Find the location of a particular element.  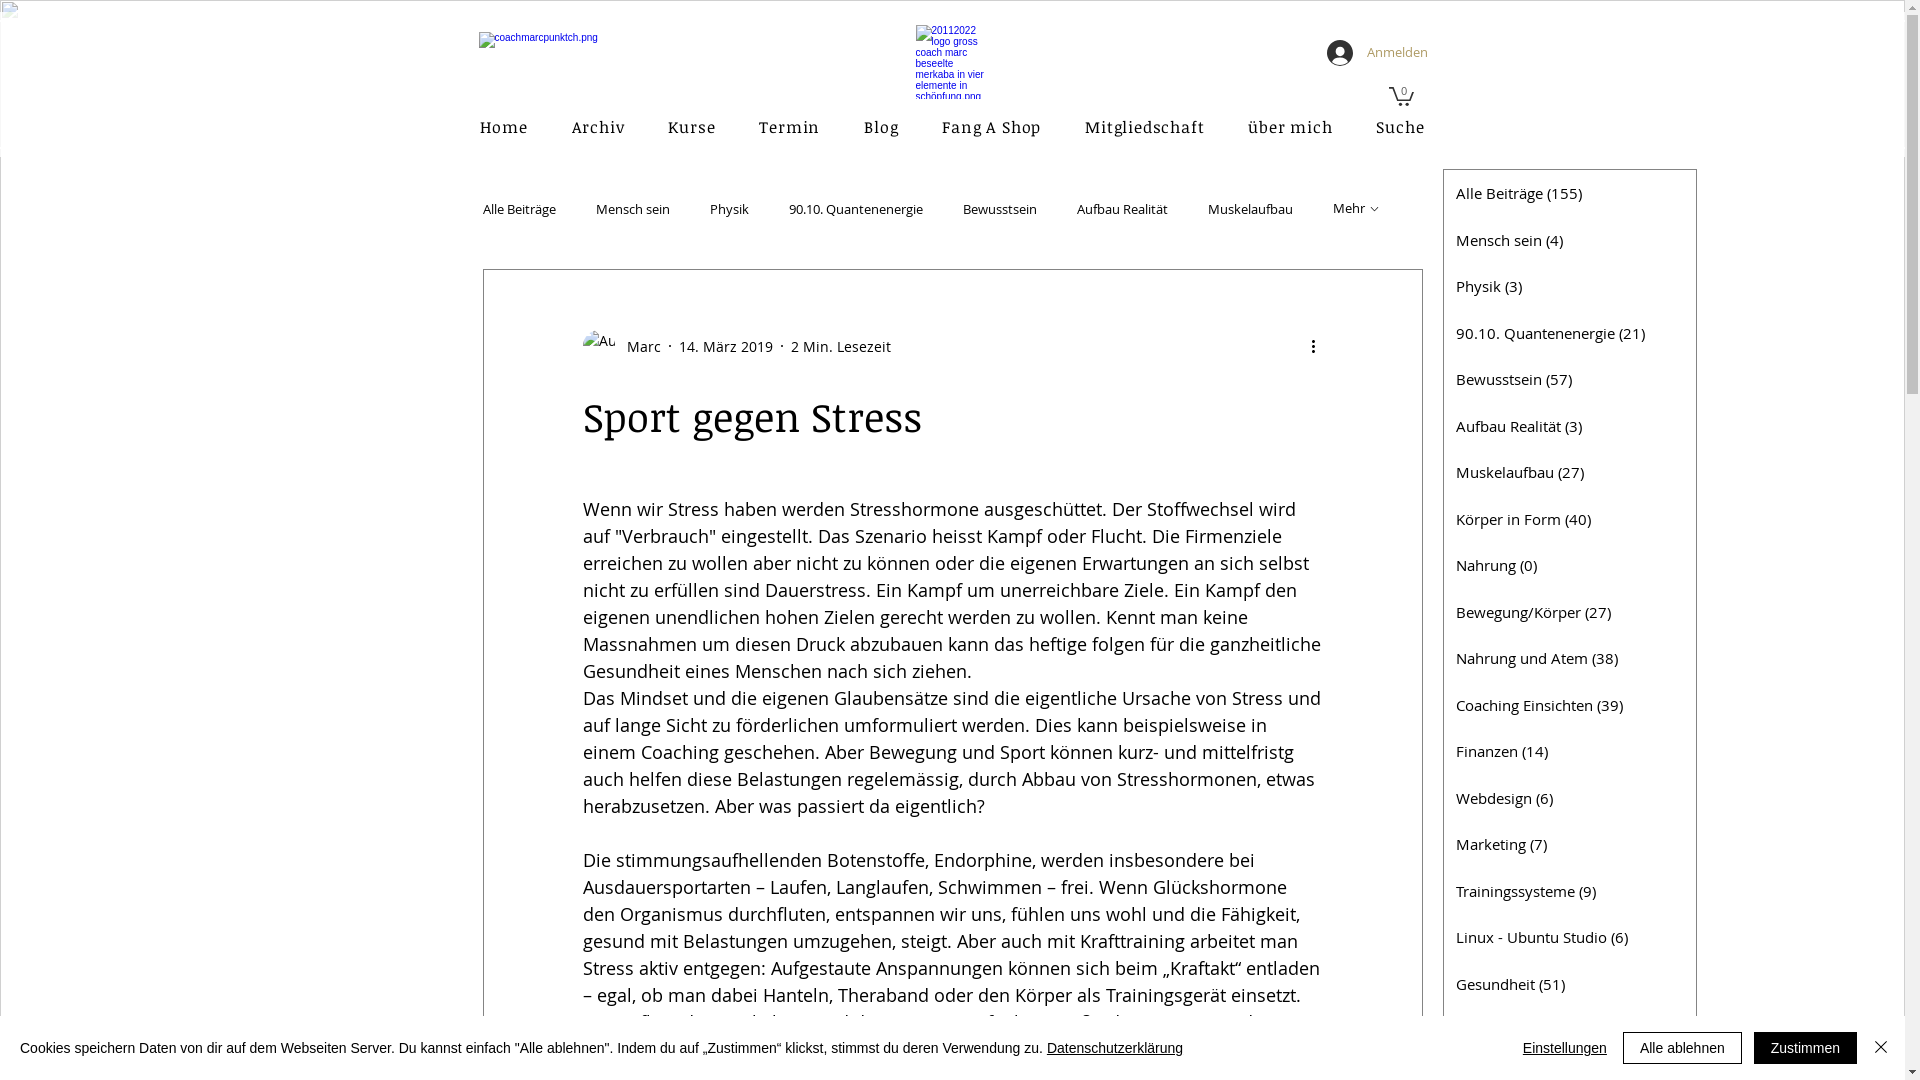

Muskelaufbau (27) is located at coordinates (1570, 472).